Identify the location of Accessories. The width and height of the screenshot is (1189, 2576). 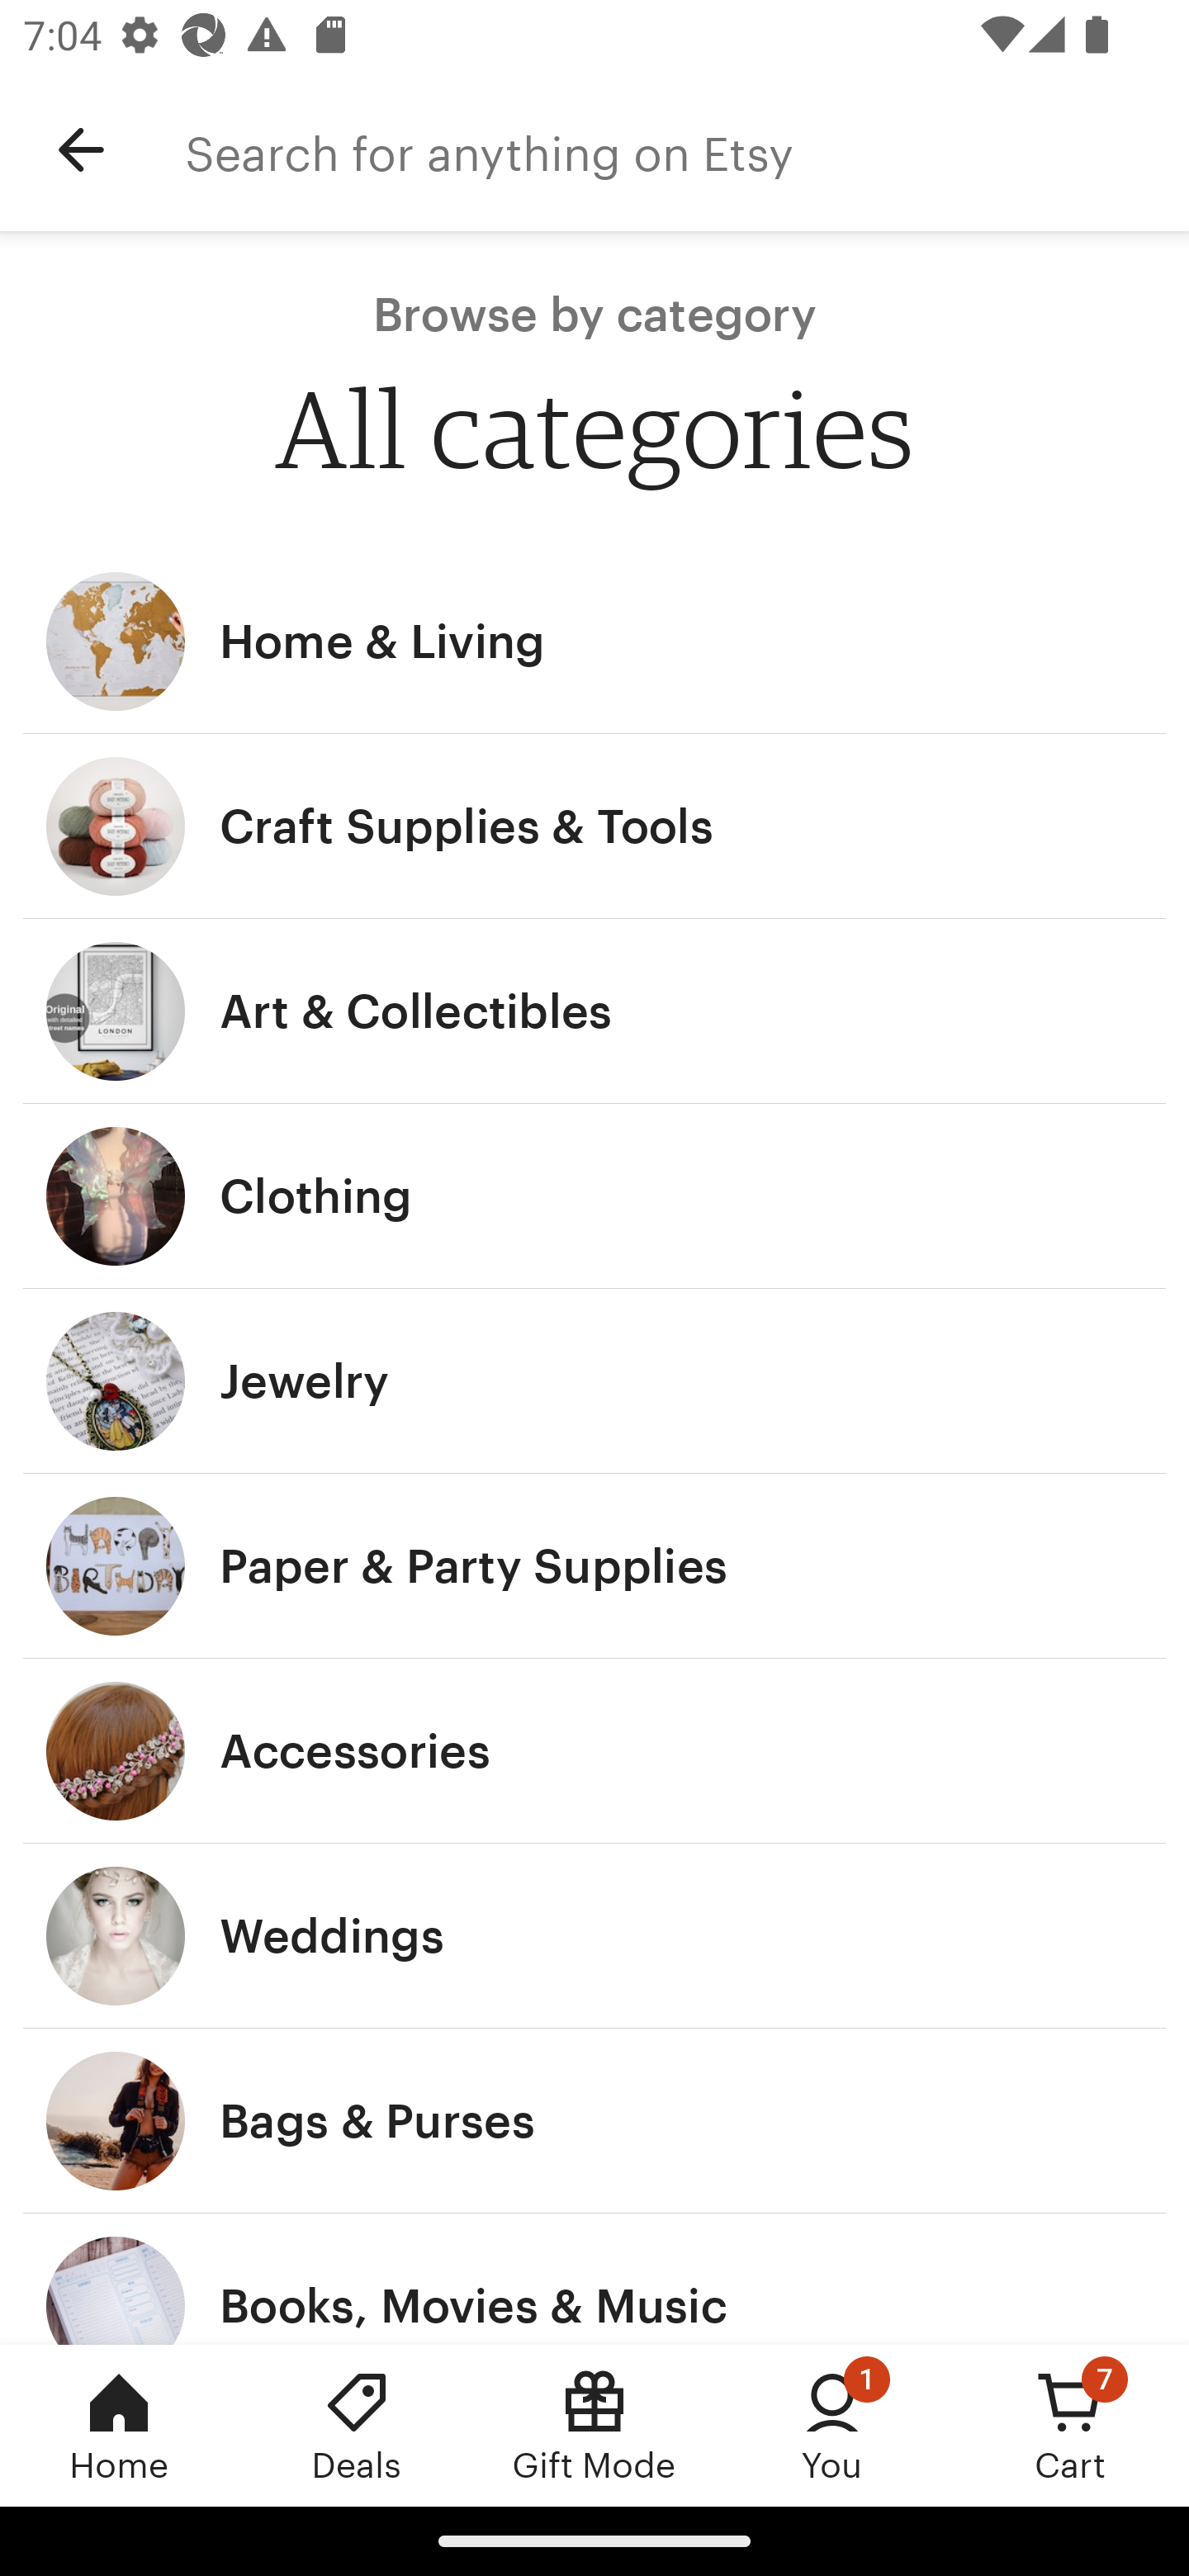
(594, 1751).